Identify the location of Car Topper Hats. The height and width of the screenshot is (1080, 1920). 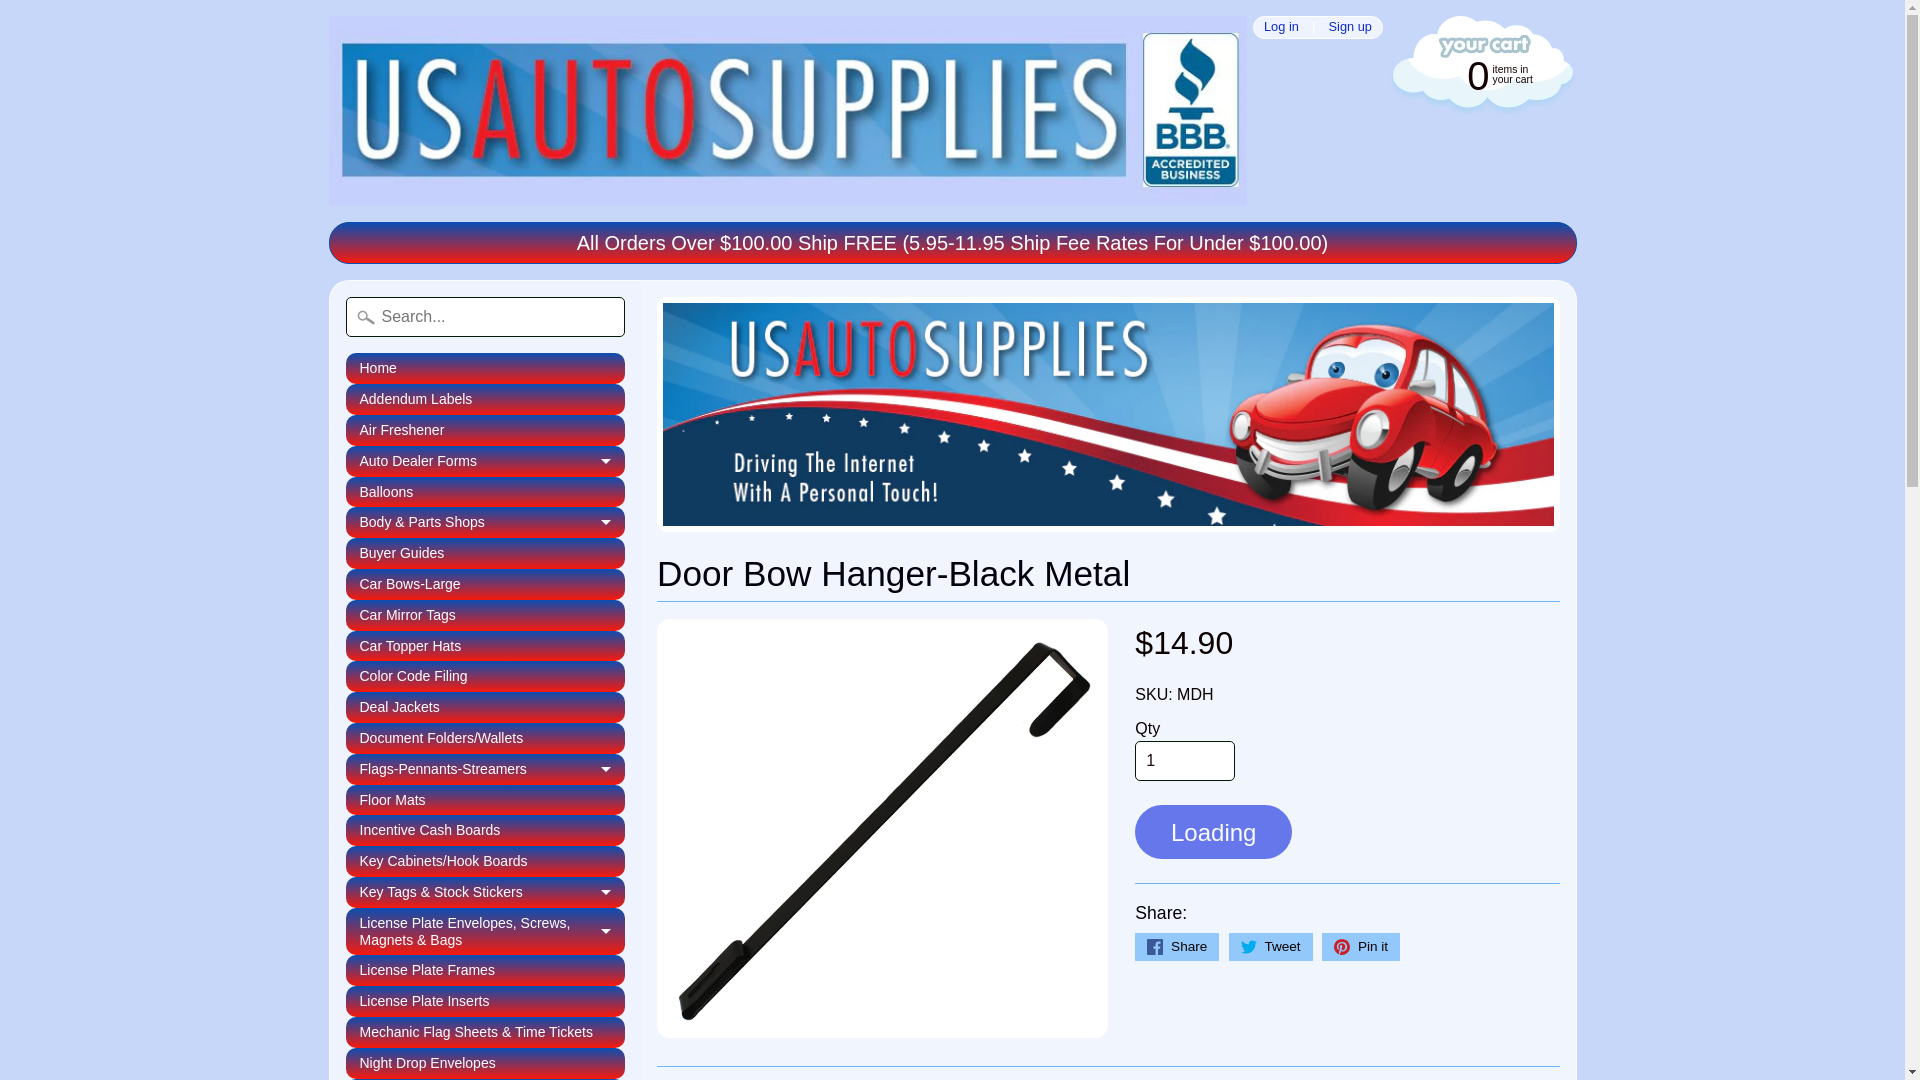
(485, 646).